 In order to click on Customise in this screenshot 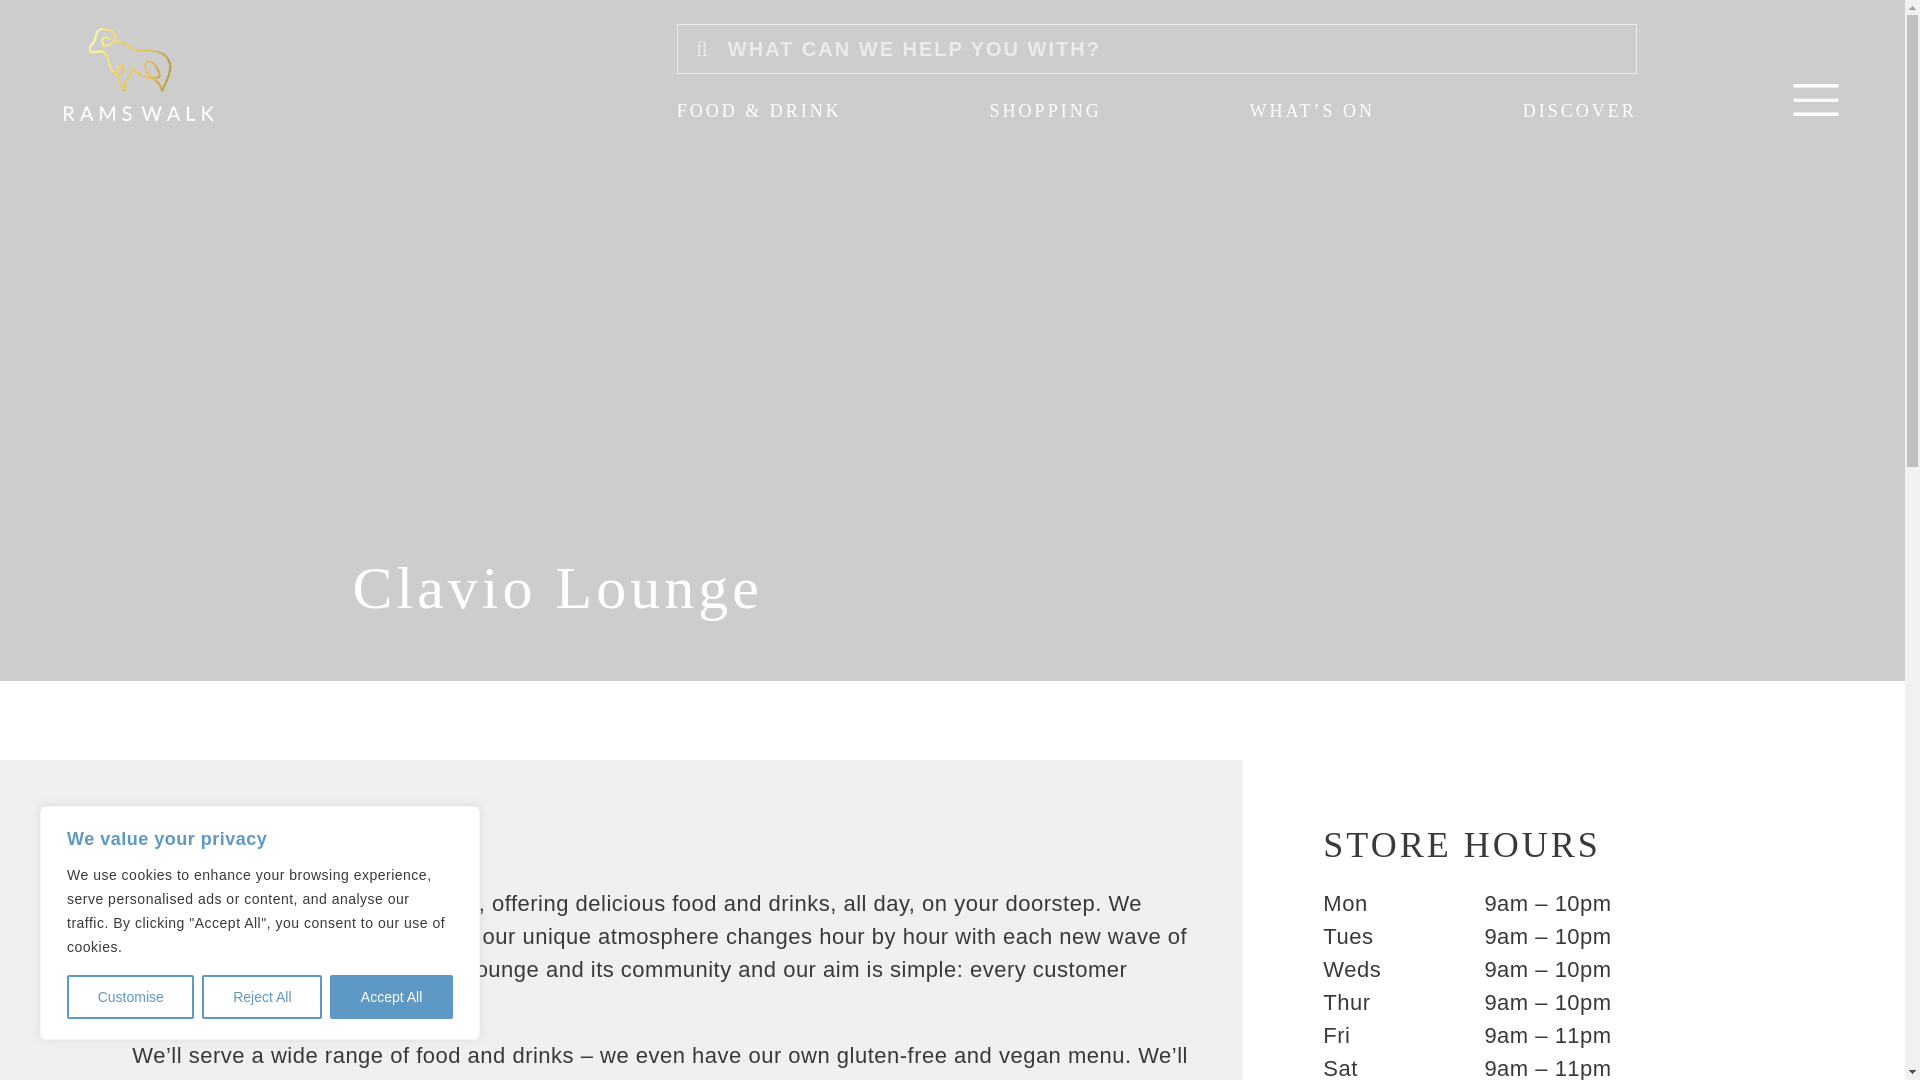, I will do `click(130, 997)`.